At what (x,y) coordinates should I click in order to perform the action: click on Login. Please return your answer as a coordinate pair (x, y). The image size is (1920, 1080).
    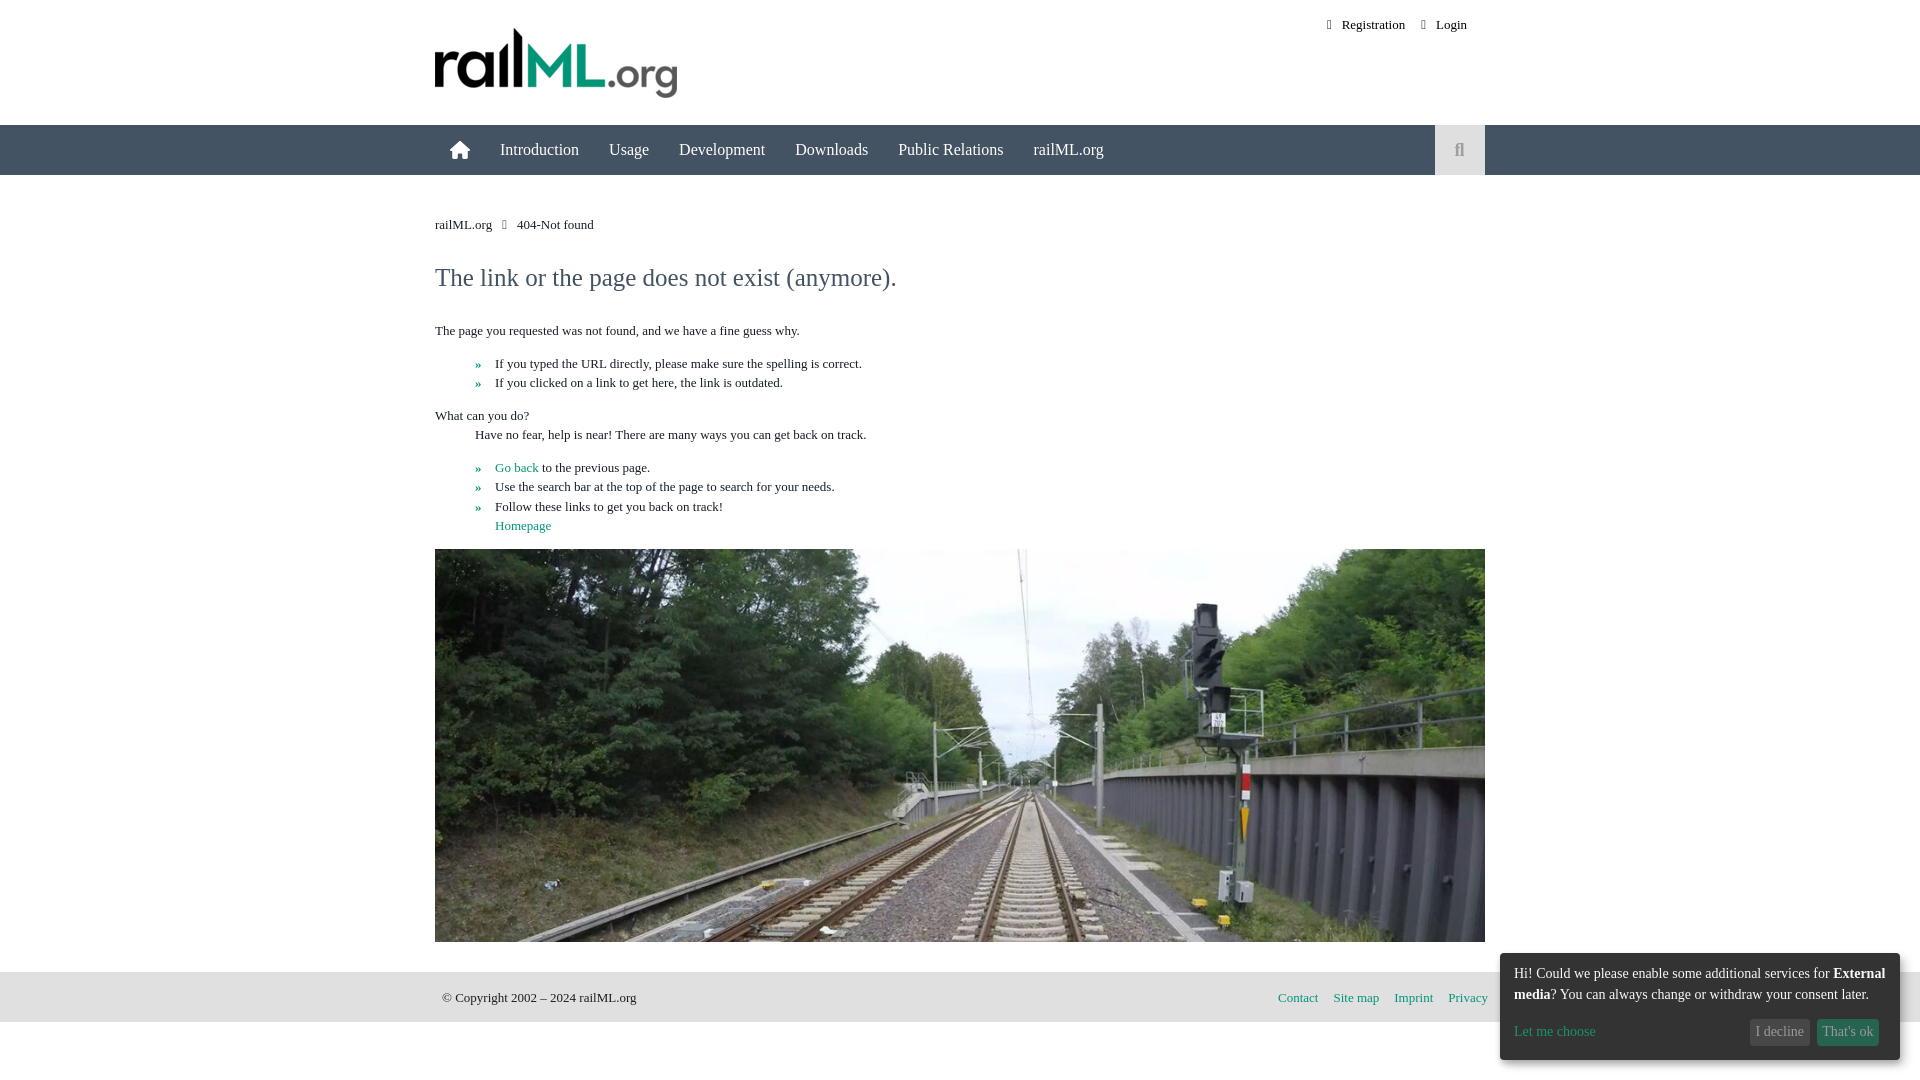
    Looking at the image, I should click on (1444, 24).